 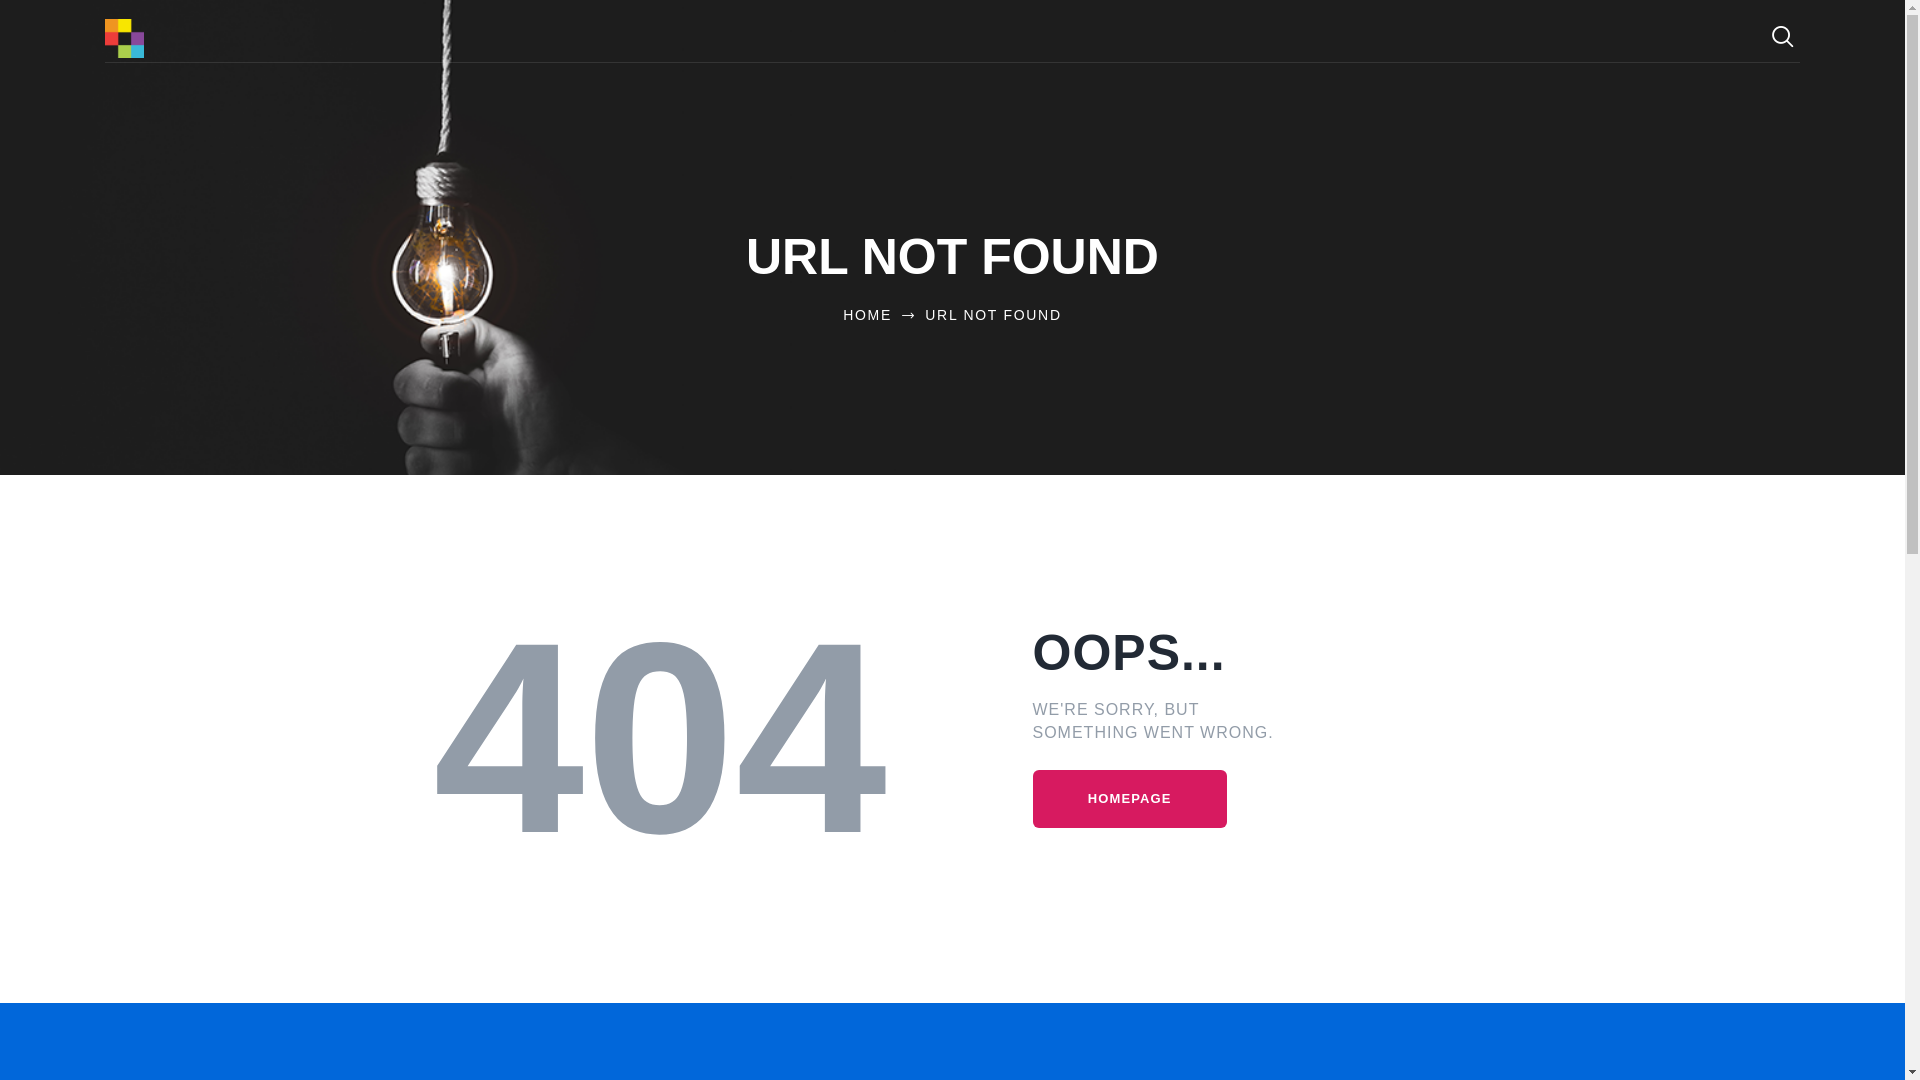 What do you see at coordinates (867, 314) in the screenshot?
I see `HOME` at bounding box center [867, 314].